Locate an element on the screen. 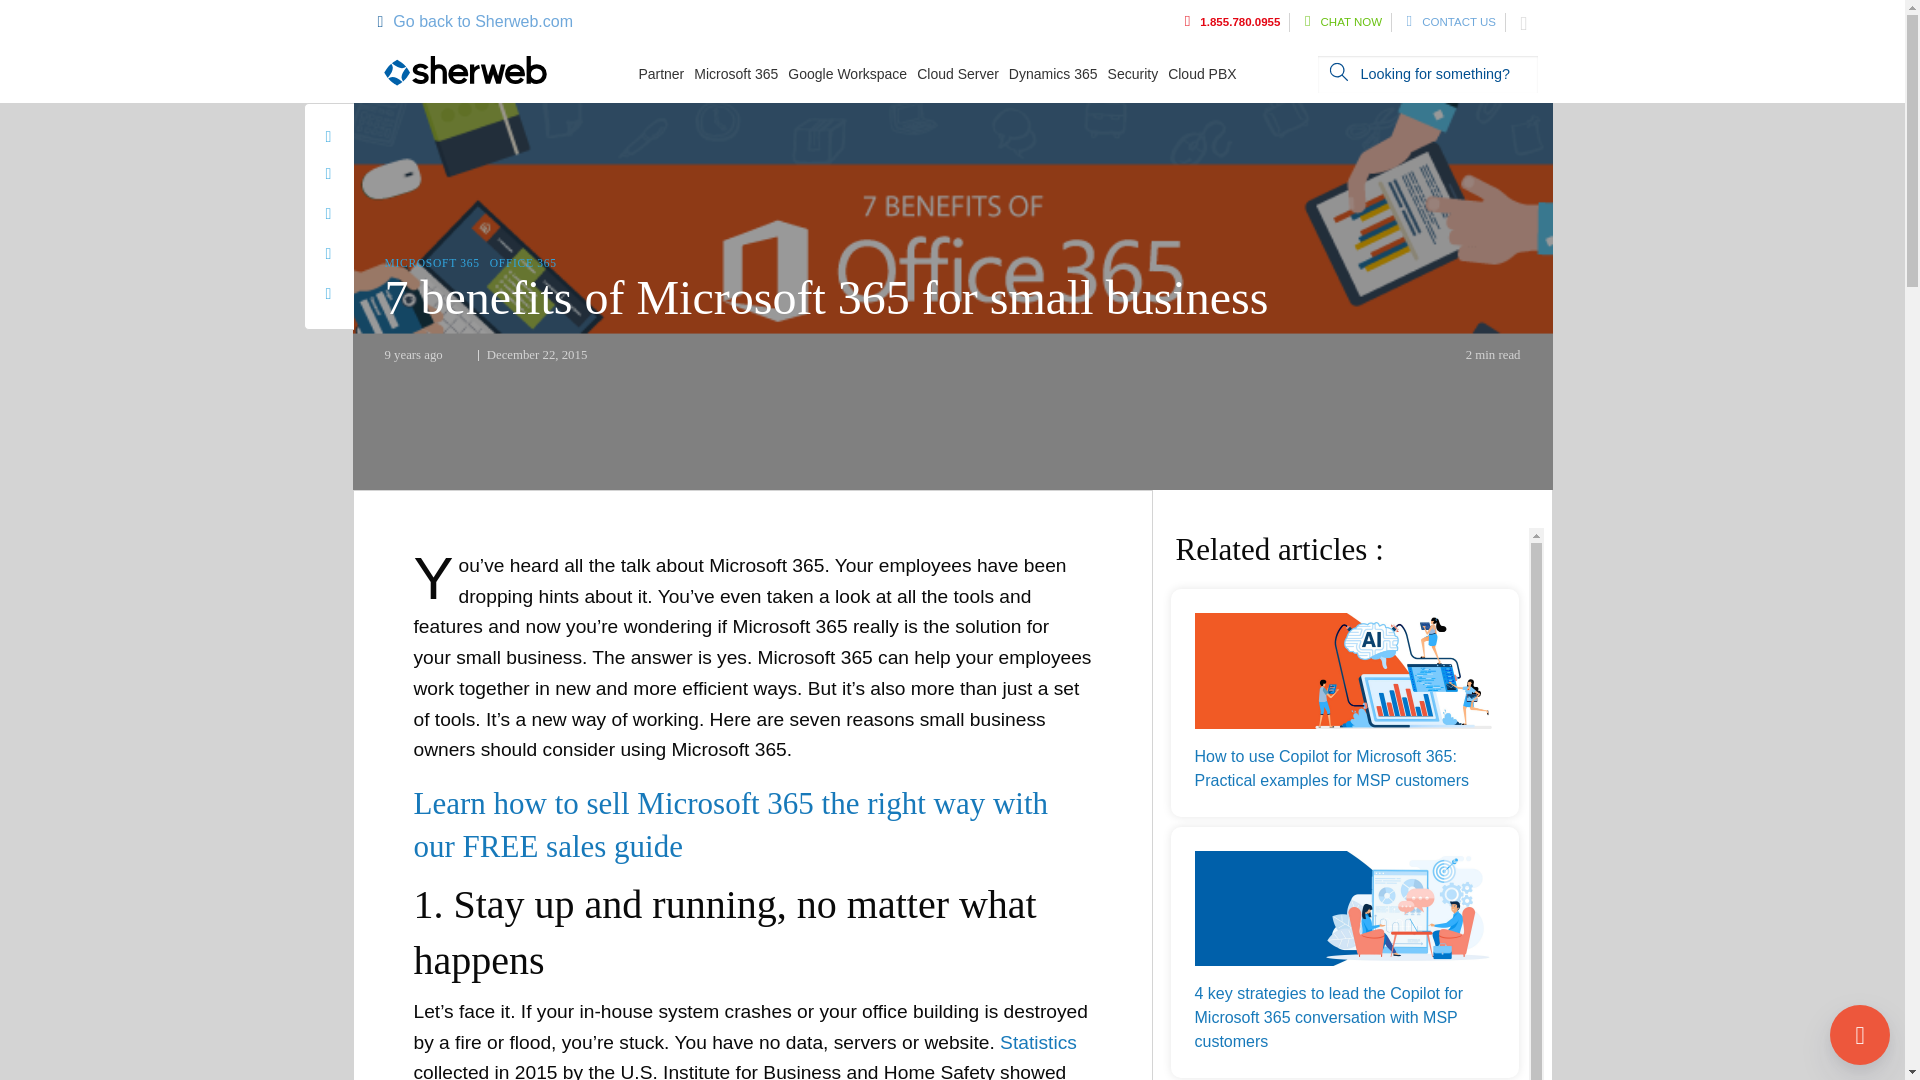 The height and width of the screenshot is (1080, 1920). OFFICE 365 is located at coordinates (522, 262).